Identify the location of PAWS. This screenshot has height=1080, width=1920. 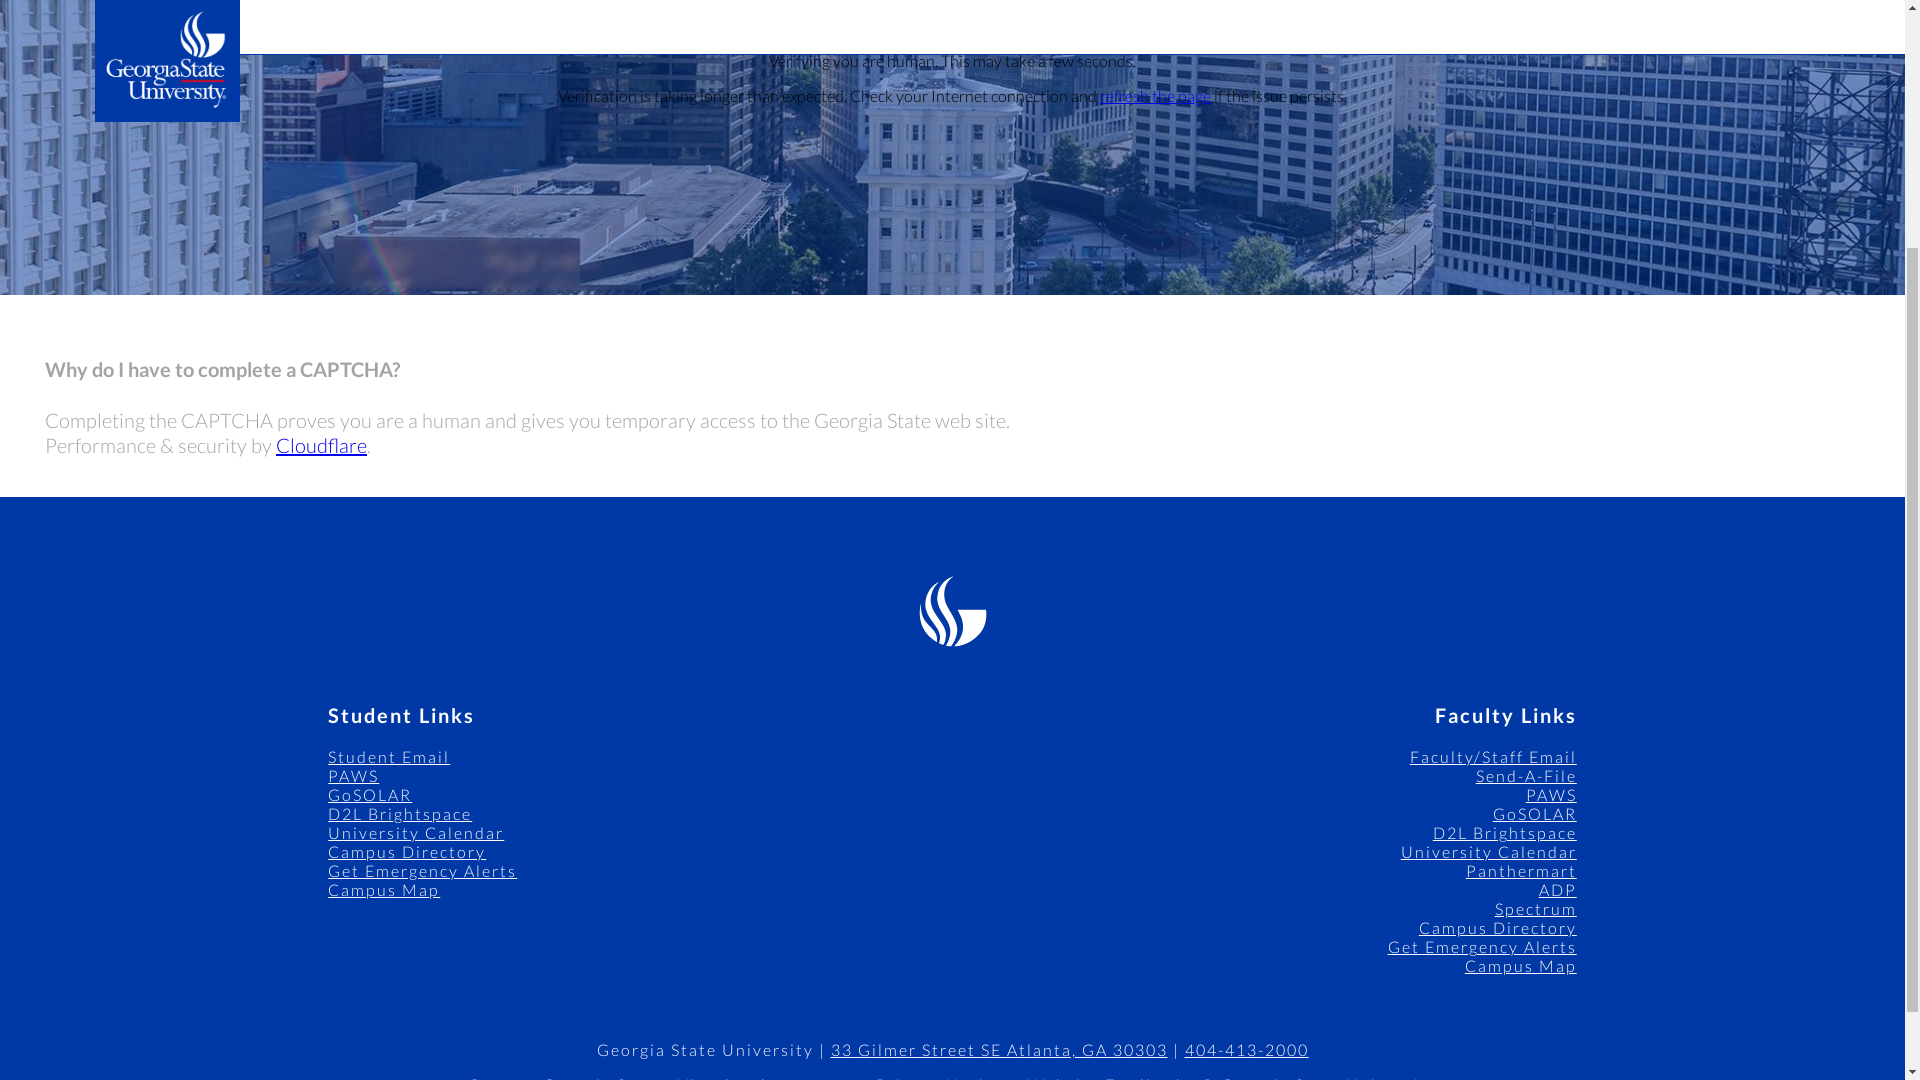
(1551, 794).